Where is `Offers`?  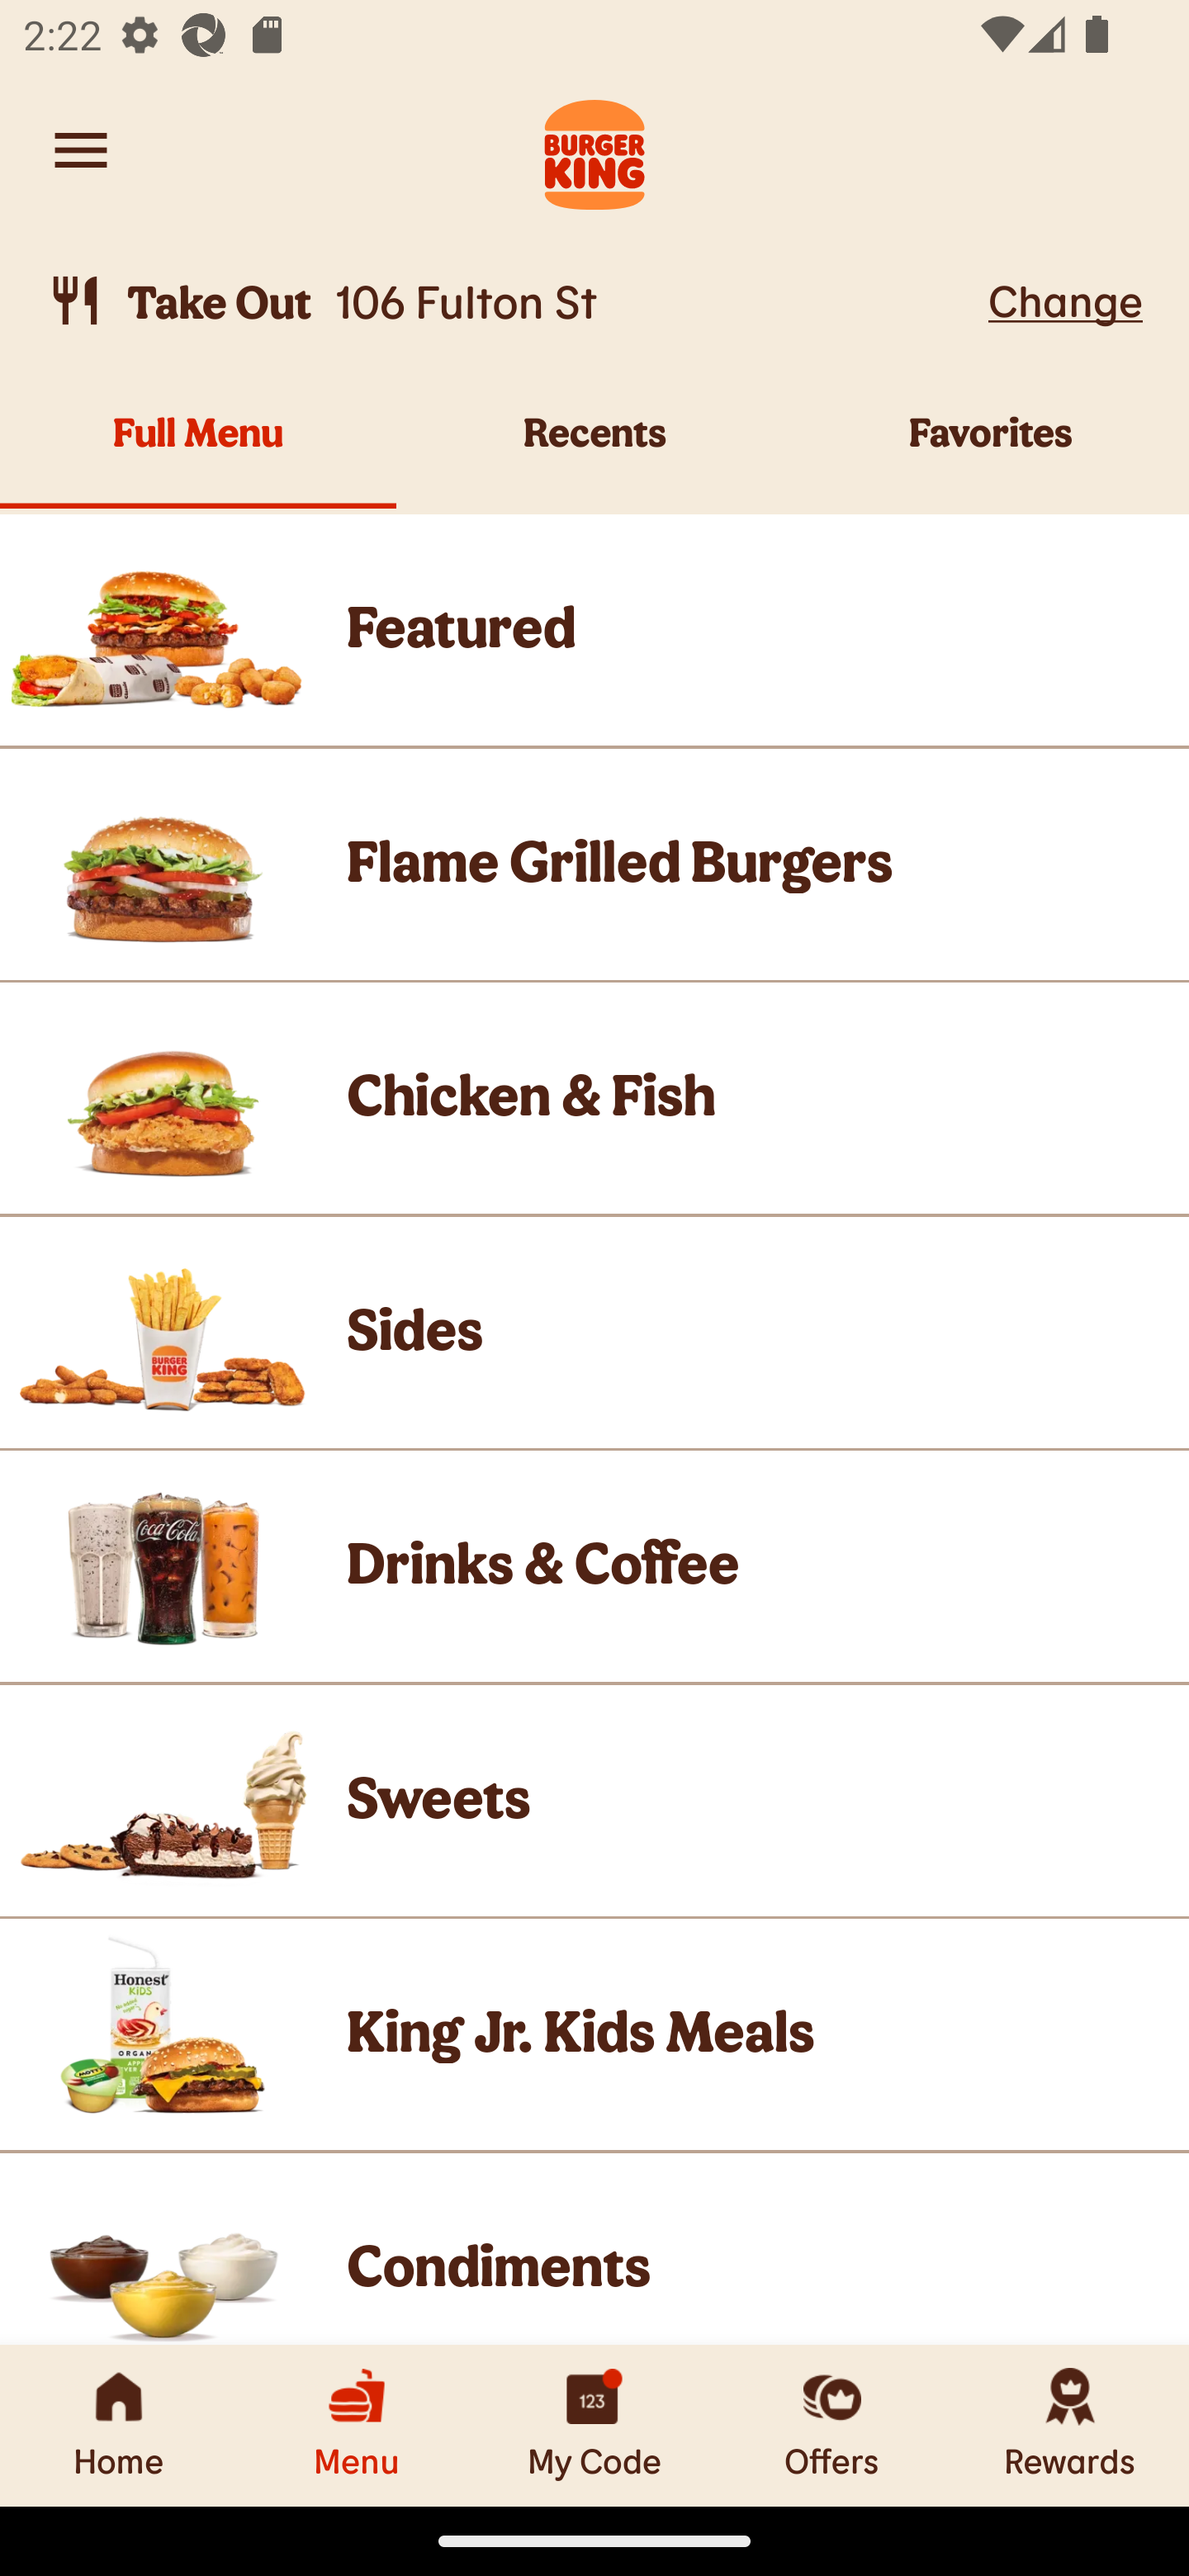 Offers is located at coordinates (832, 2425).